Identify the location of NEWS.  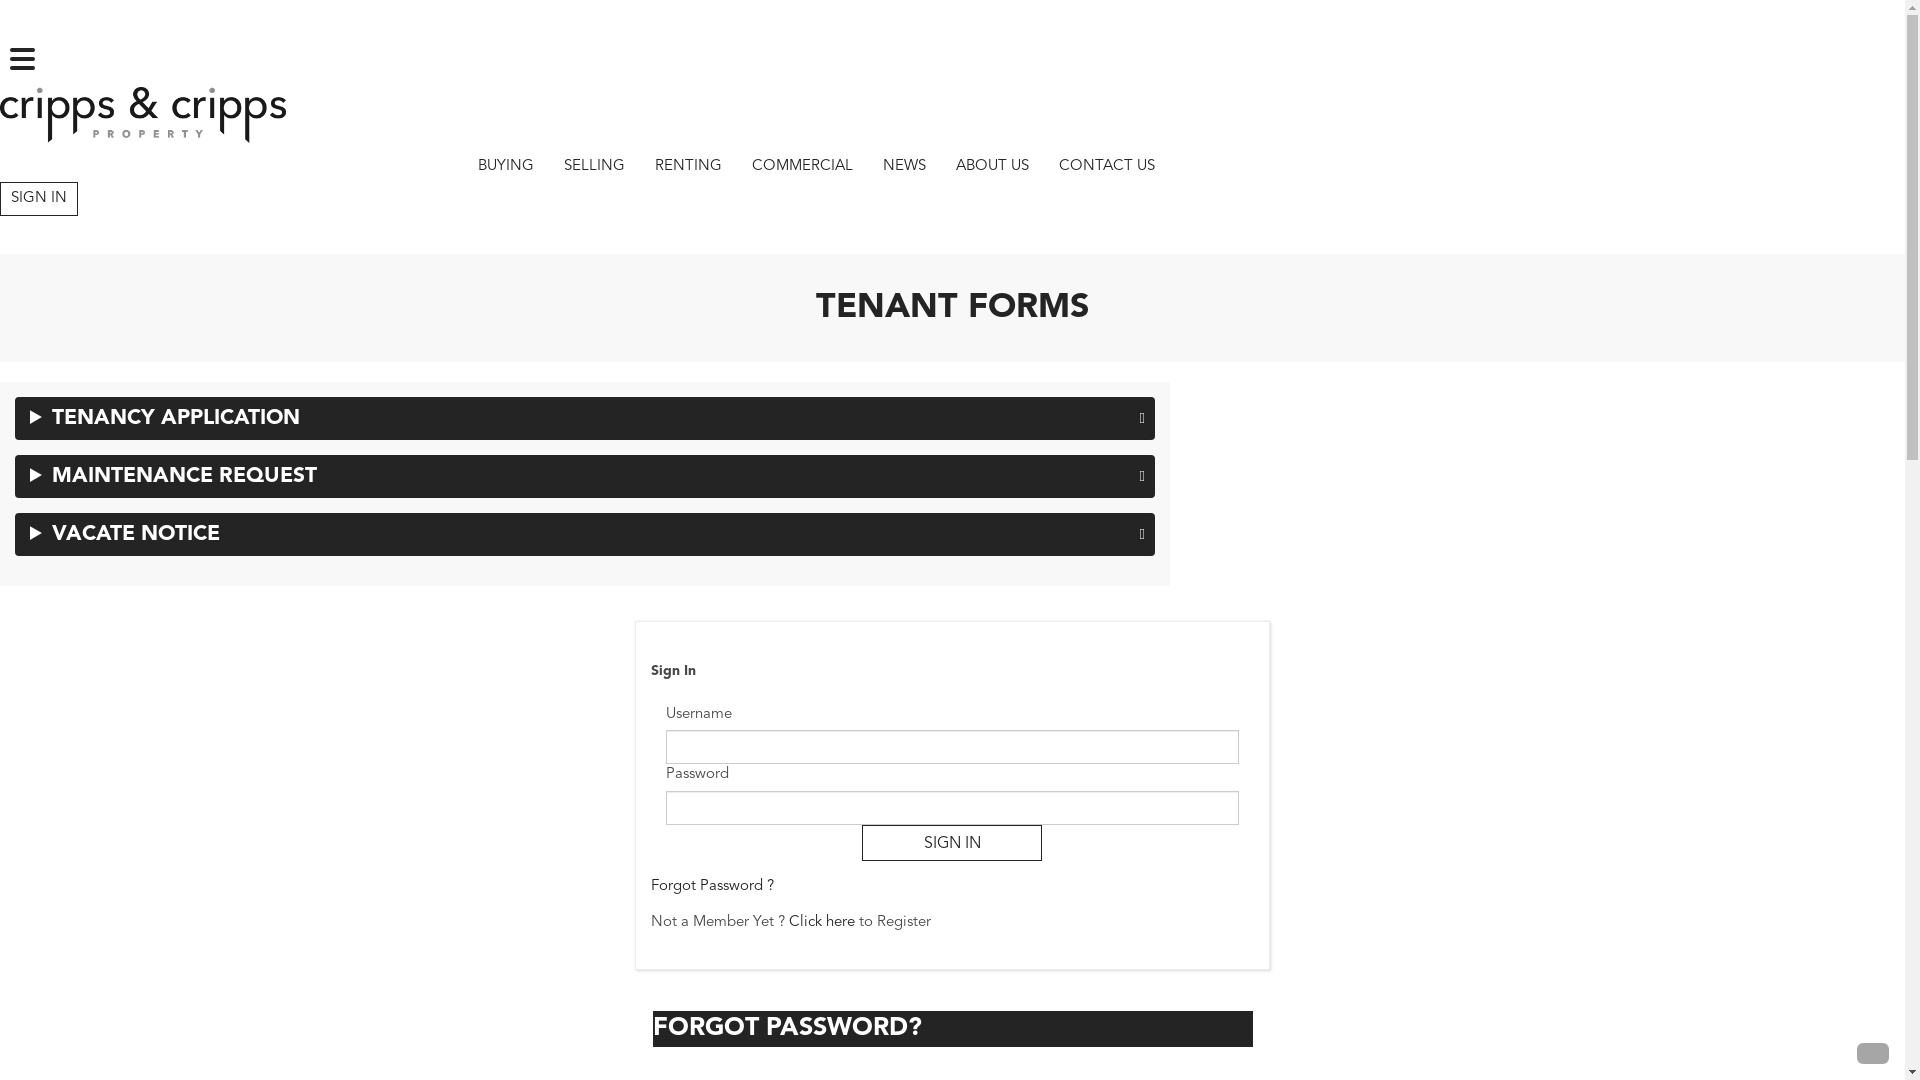
(904, 166).